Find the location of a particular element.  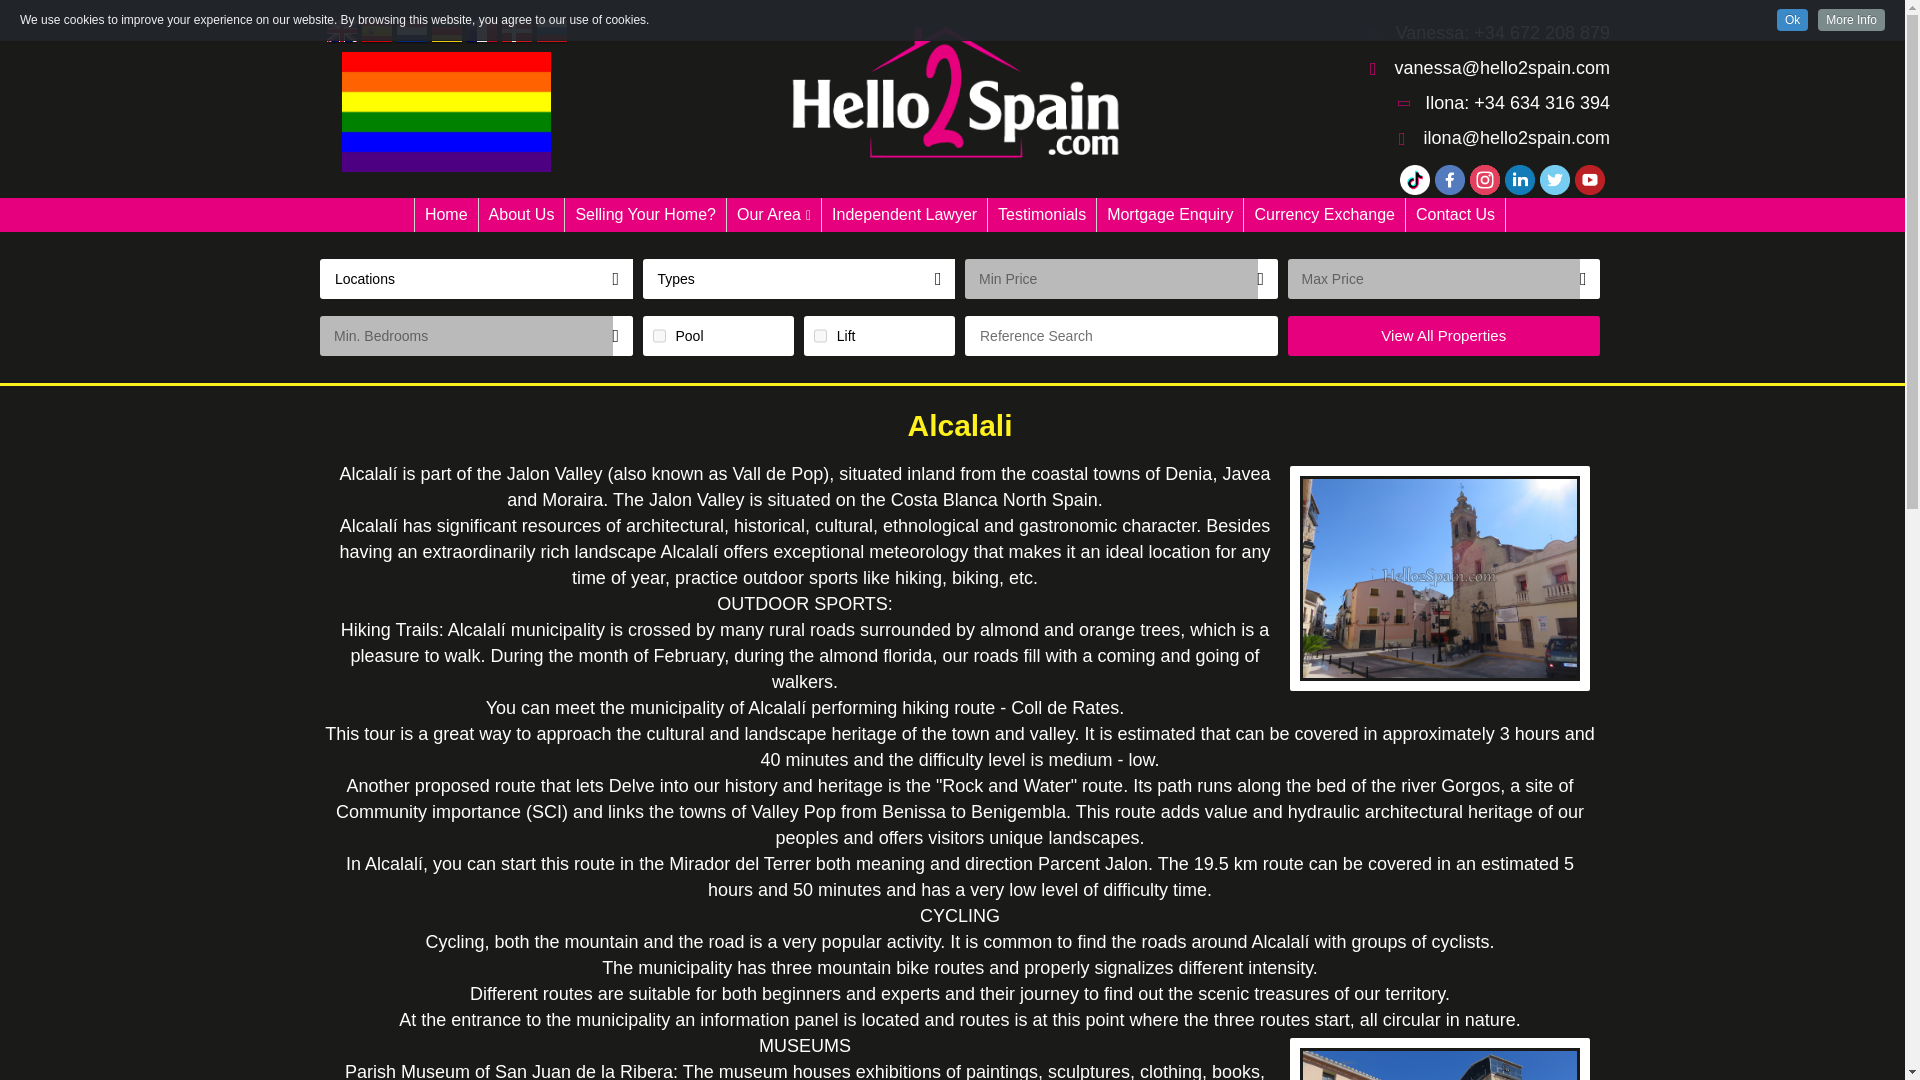

Instagram is located at coordinates (1484, 180).